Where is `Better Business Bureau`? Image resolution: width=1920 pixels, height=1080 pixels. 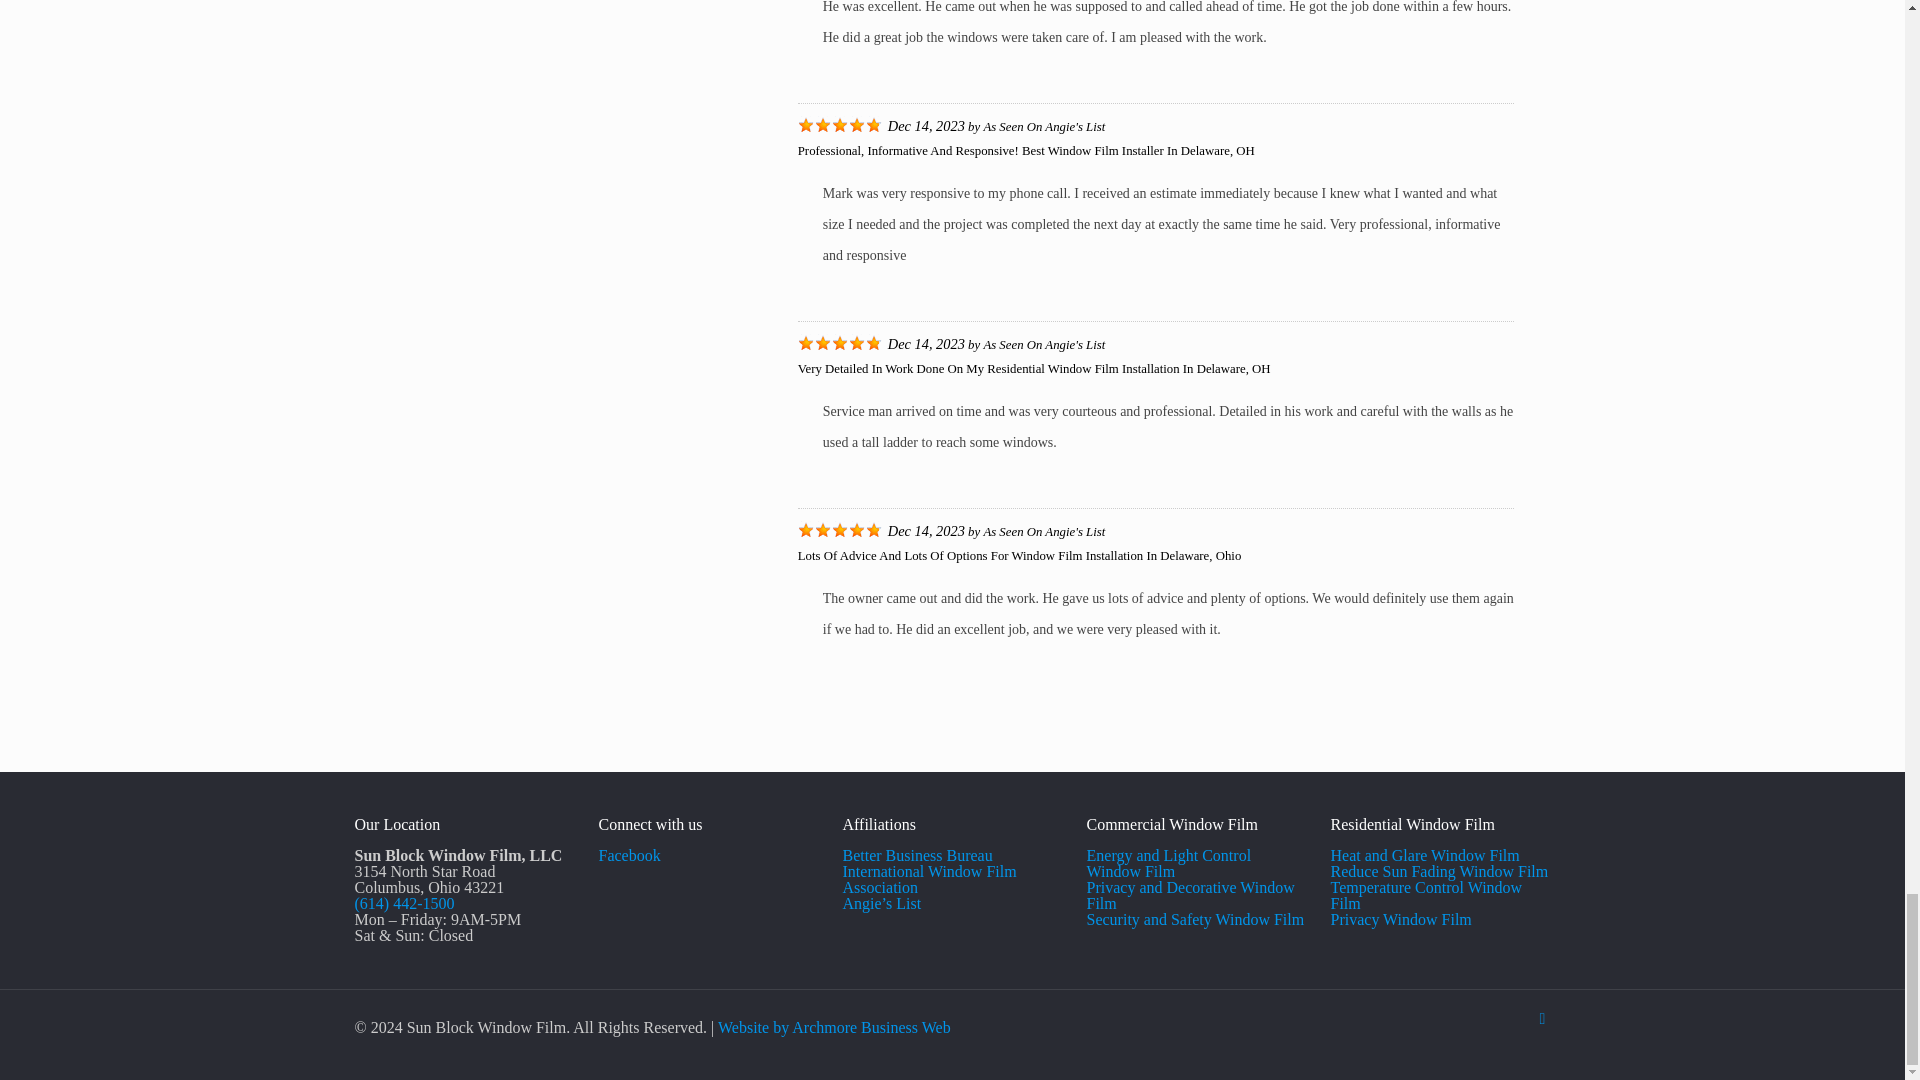
Better Business Bureau is located at coordinates (917, 855).